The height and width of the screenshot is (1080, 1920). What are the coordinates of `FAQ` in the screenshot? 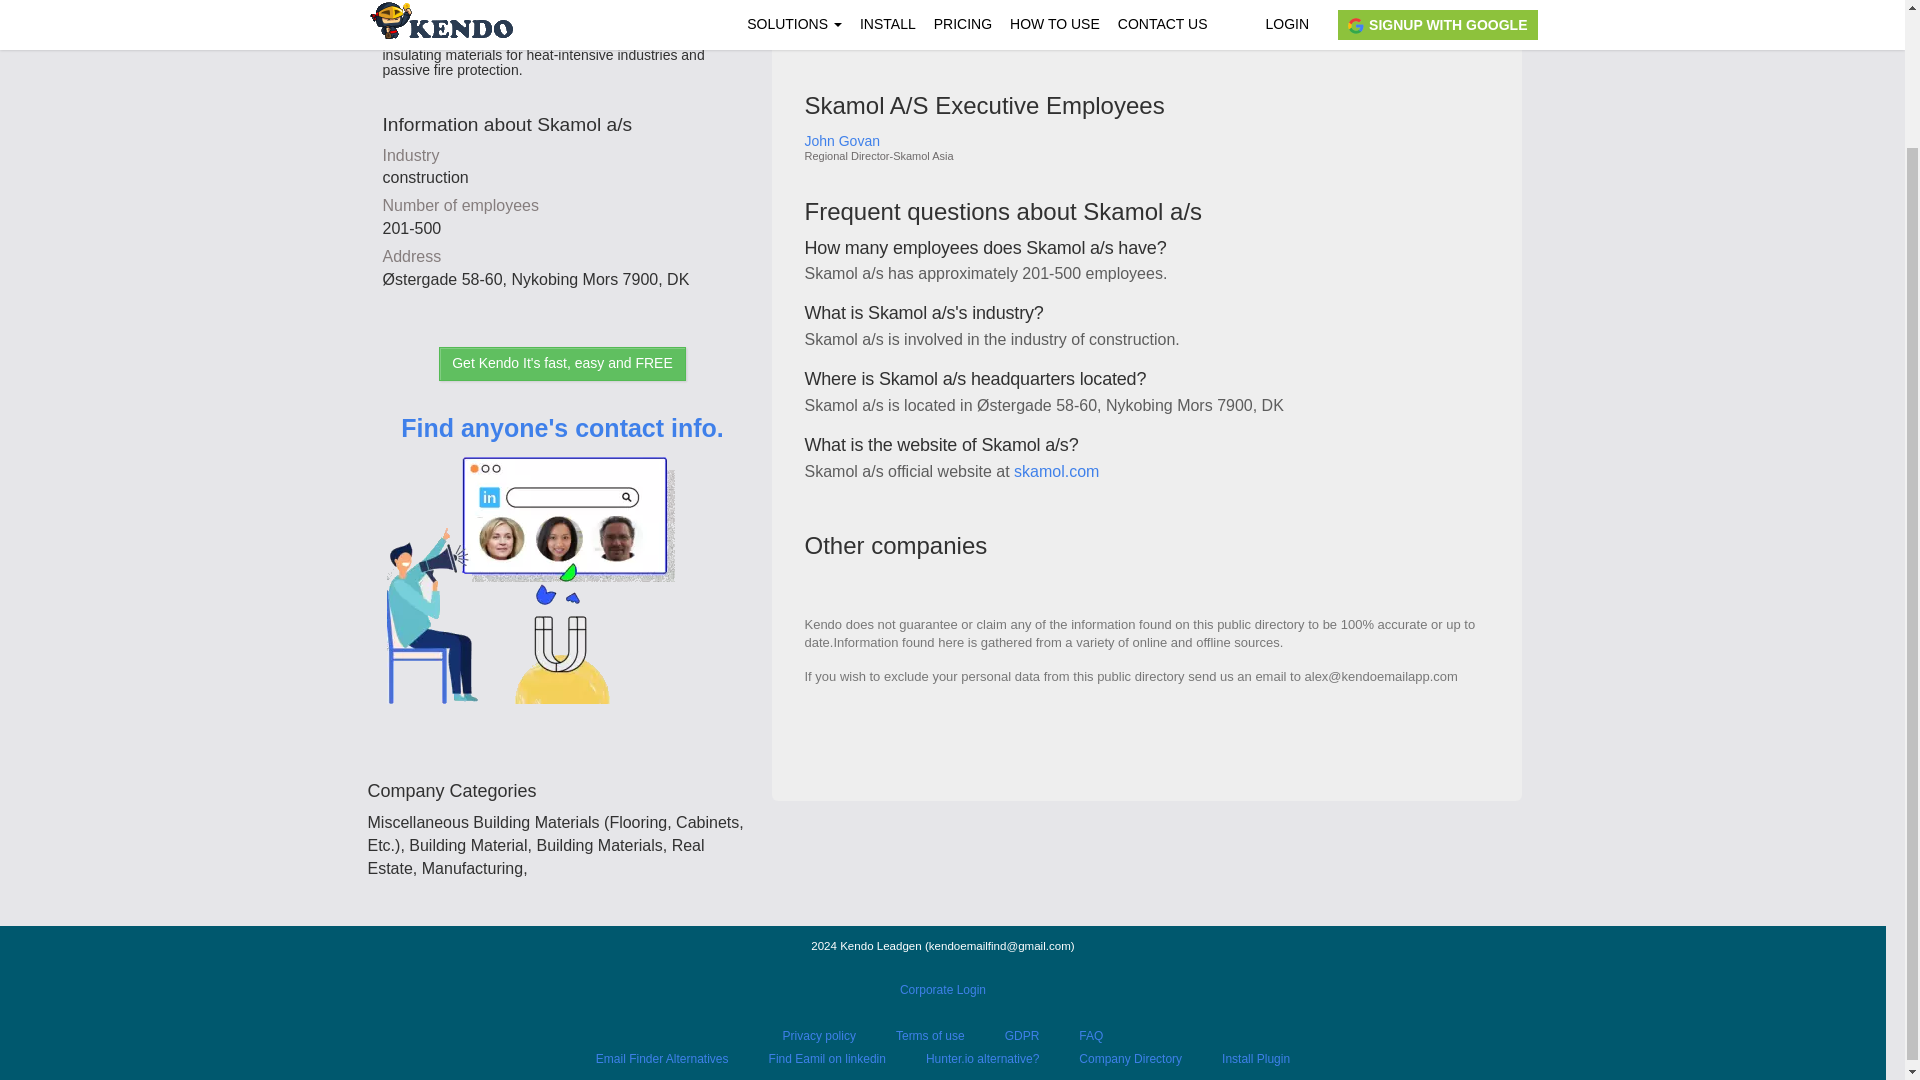 It's located at (1090, 1036).